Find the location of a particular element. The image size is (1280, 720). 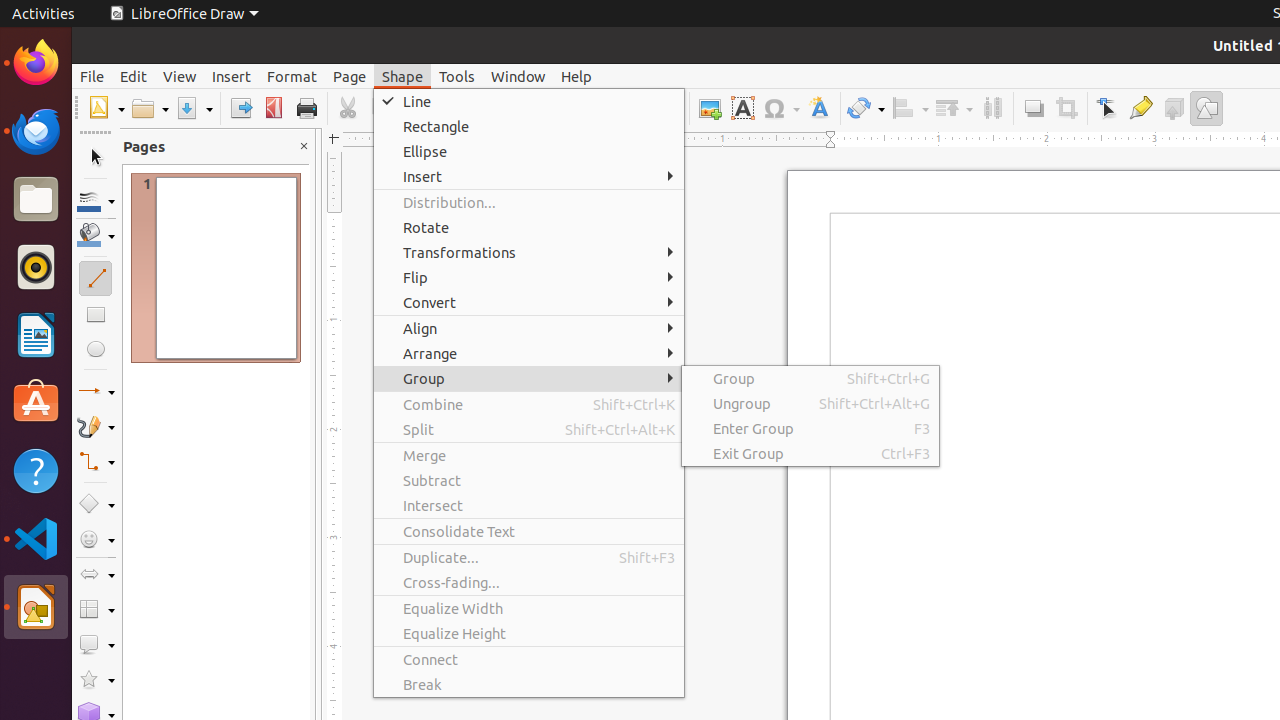

Copy is located at coordinates (380, 108).